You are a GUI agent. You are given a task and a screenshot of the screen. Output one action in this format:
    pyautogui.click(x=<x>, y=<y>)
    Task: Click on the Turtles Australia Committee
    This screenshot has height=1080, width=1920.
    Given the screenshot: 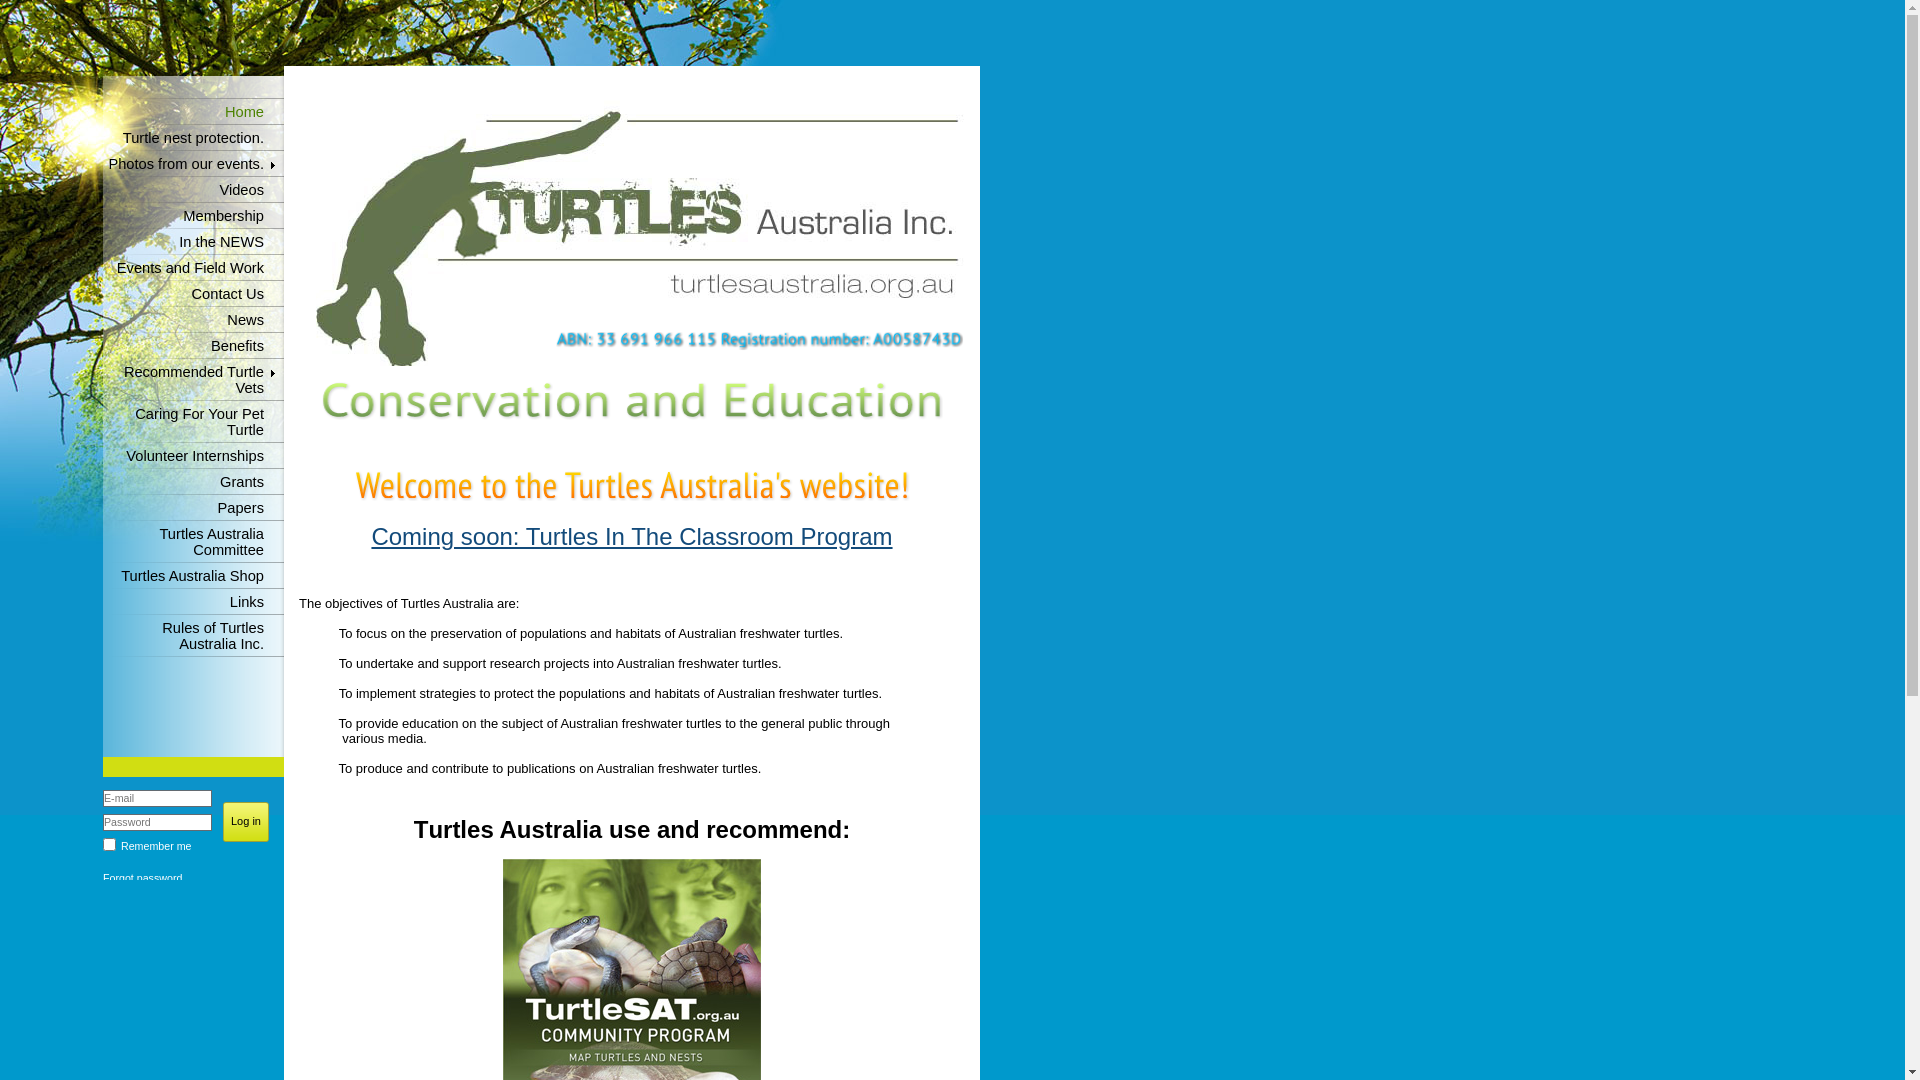 What is the action you would take?
    pyautogui.click(x=194, y=542)
    